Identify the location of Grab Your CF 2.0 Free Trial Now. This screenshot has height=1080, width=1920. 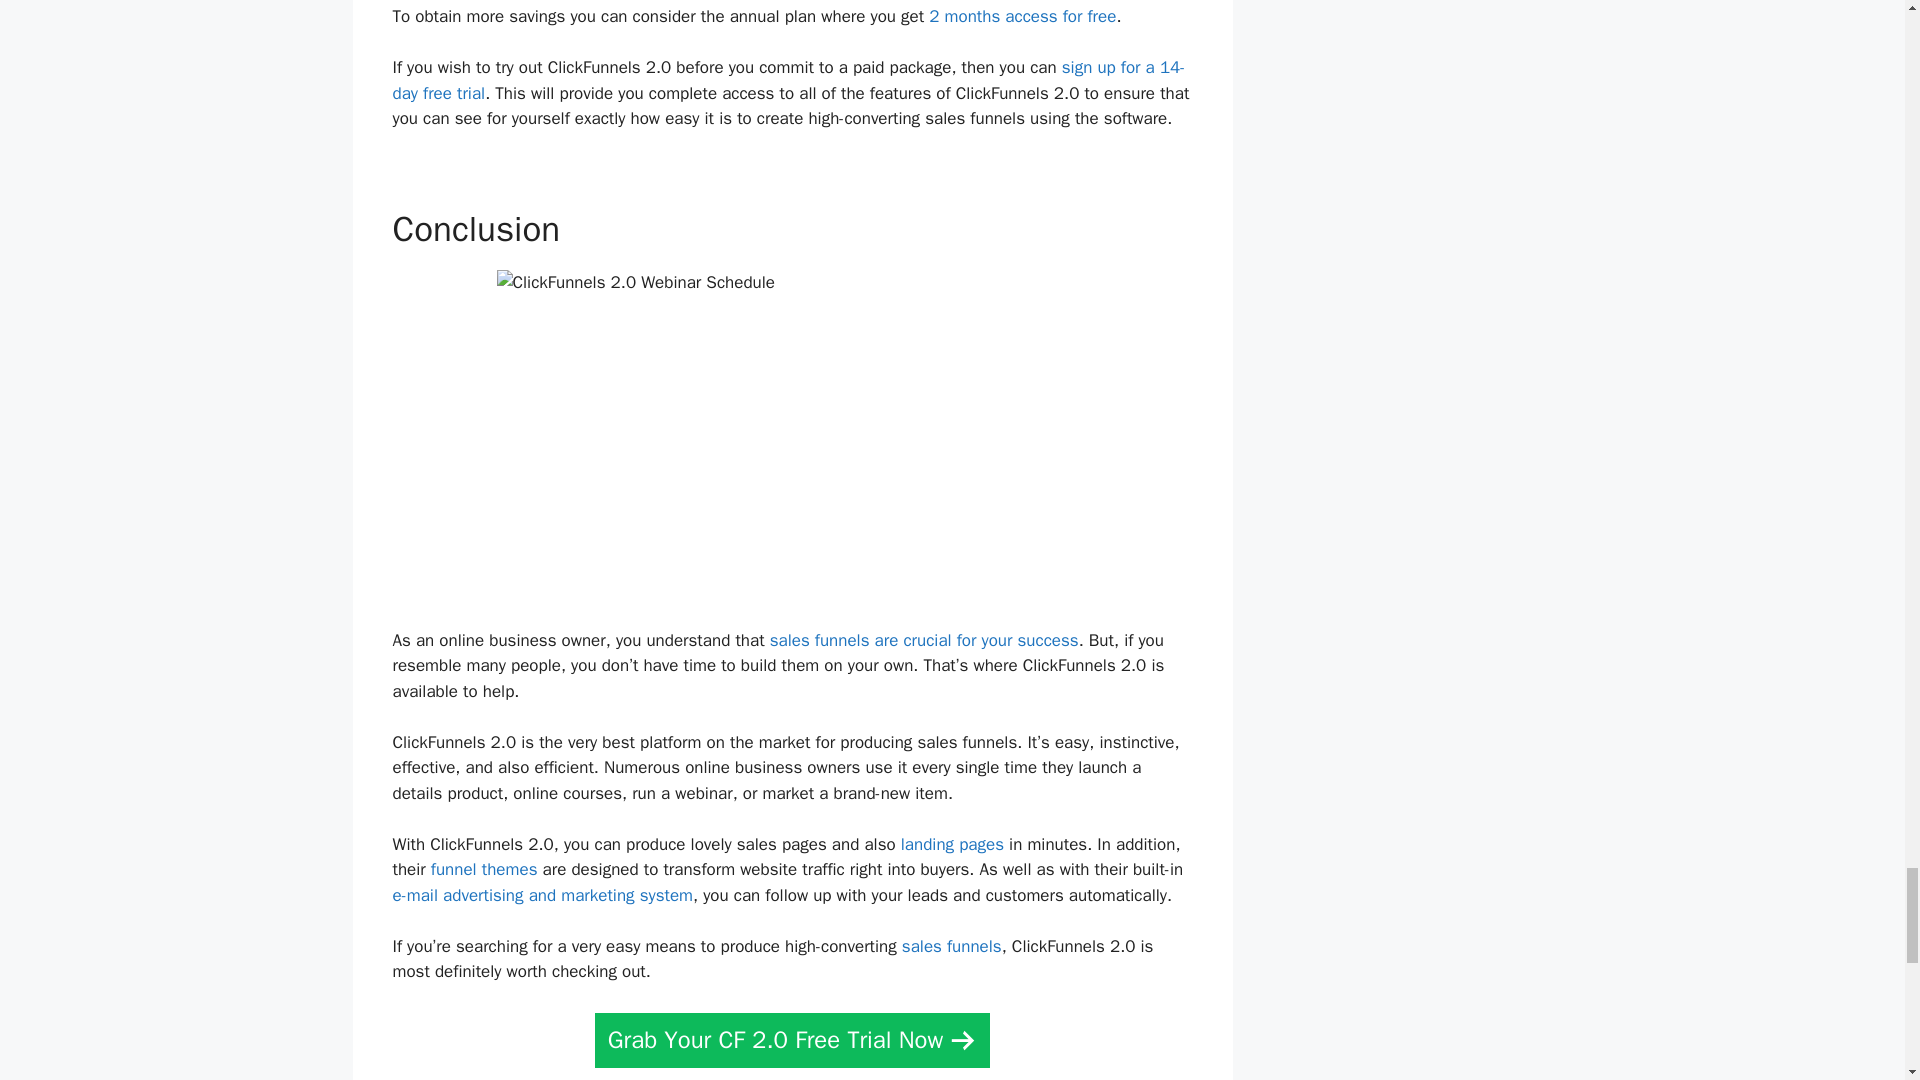
(792, 1040).